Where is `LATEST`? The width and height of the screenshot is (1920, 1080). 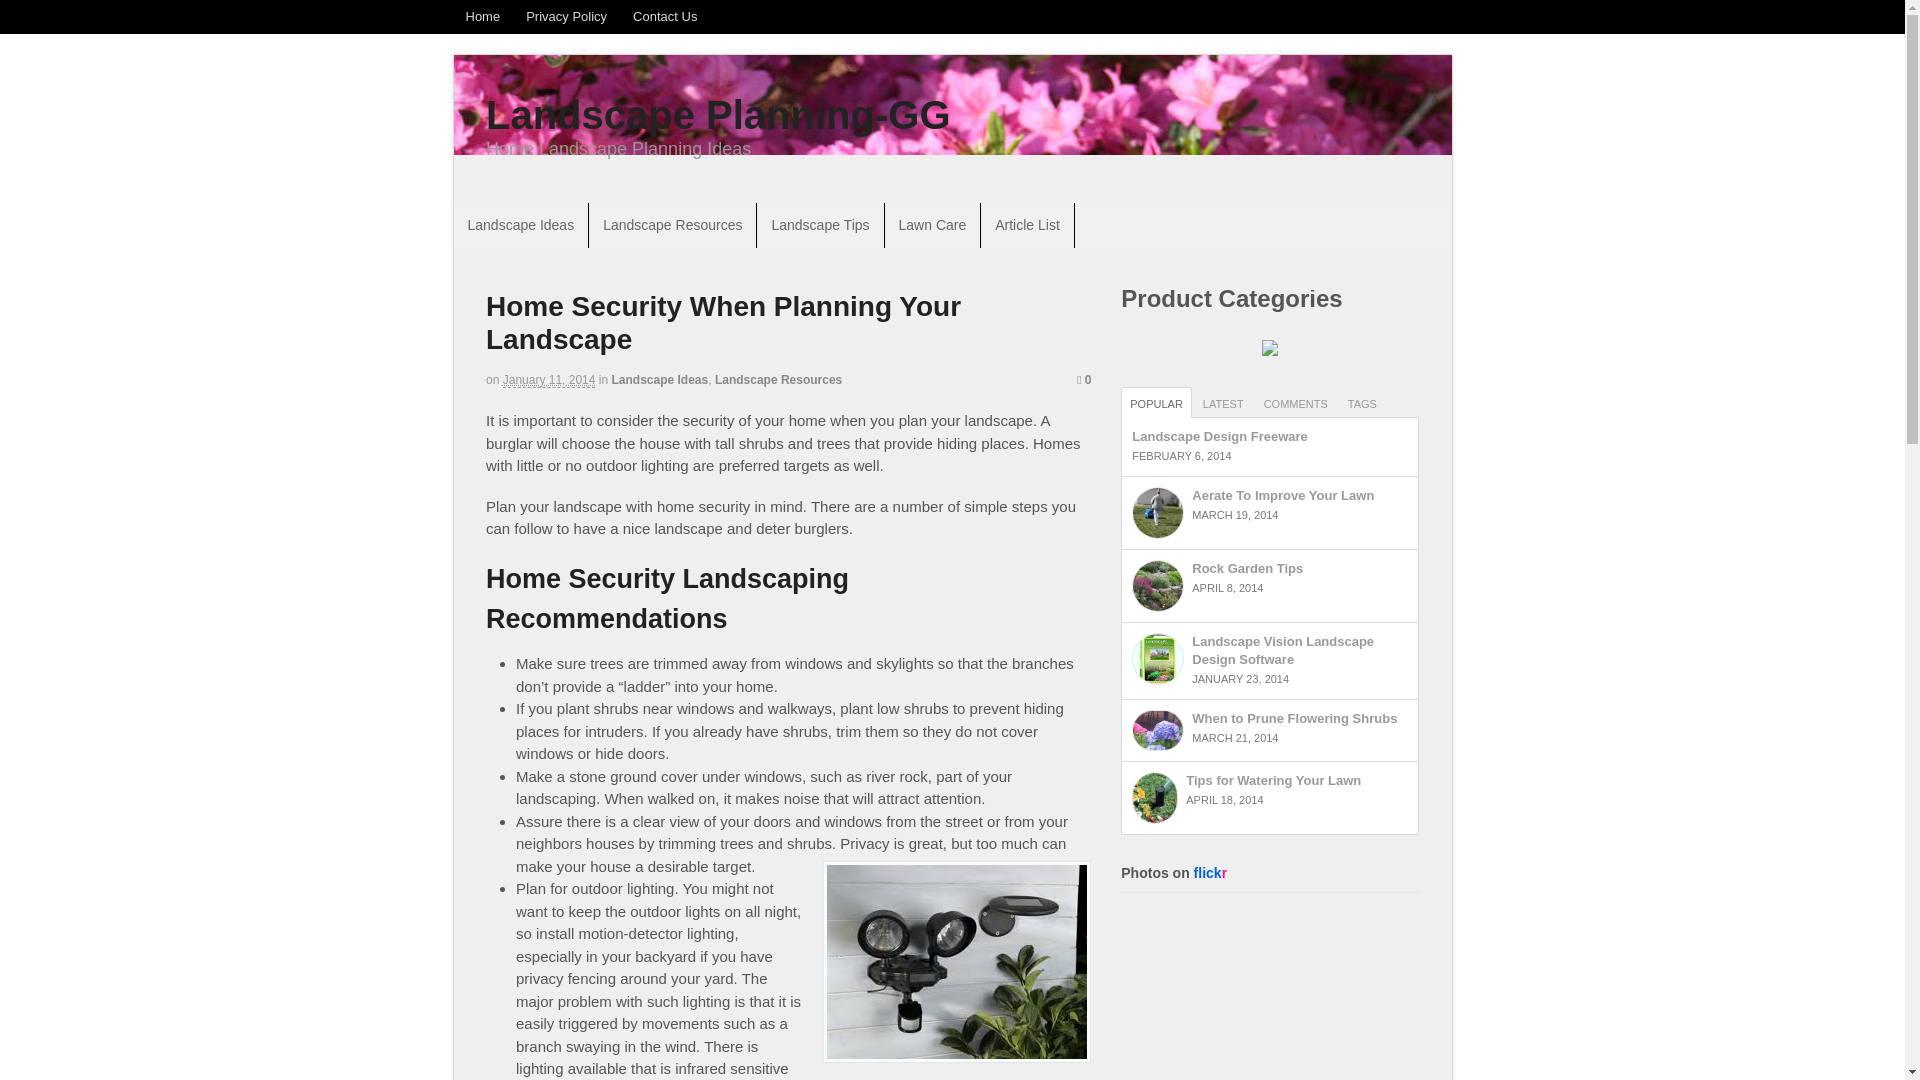
LATEST is located at coordinates (1224, 402).